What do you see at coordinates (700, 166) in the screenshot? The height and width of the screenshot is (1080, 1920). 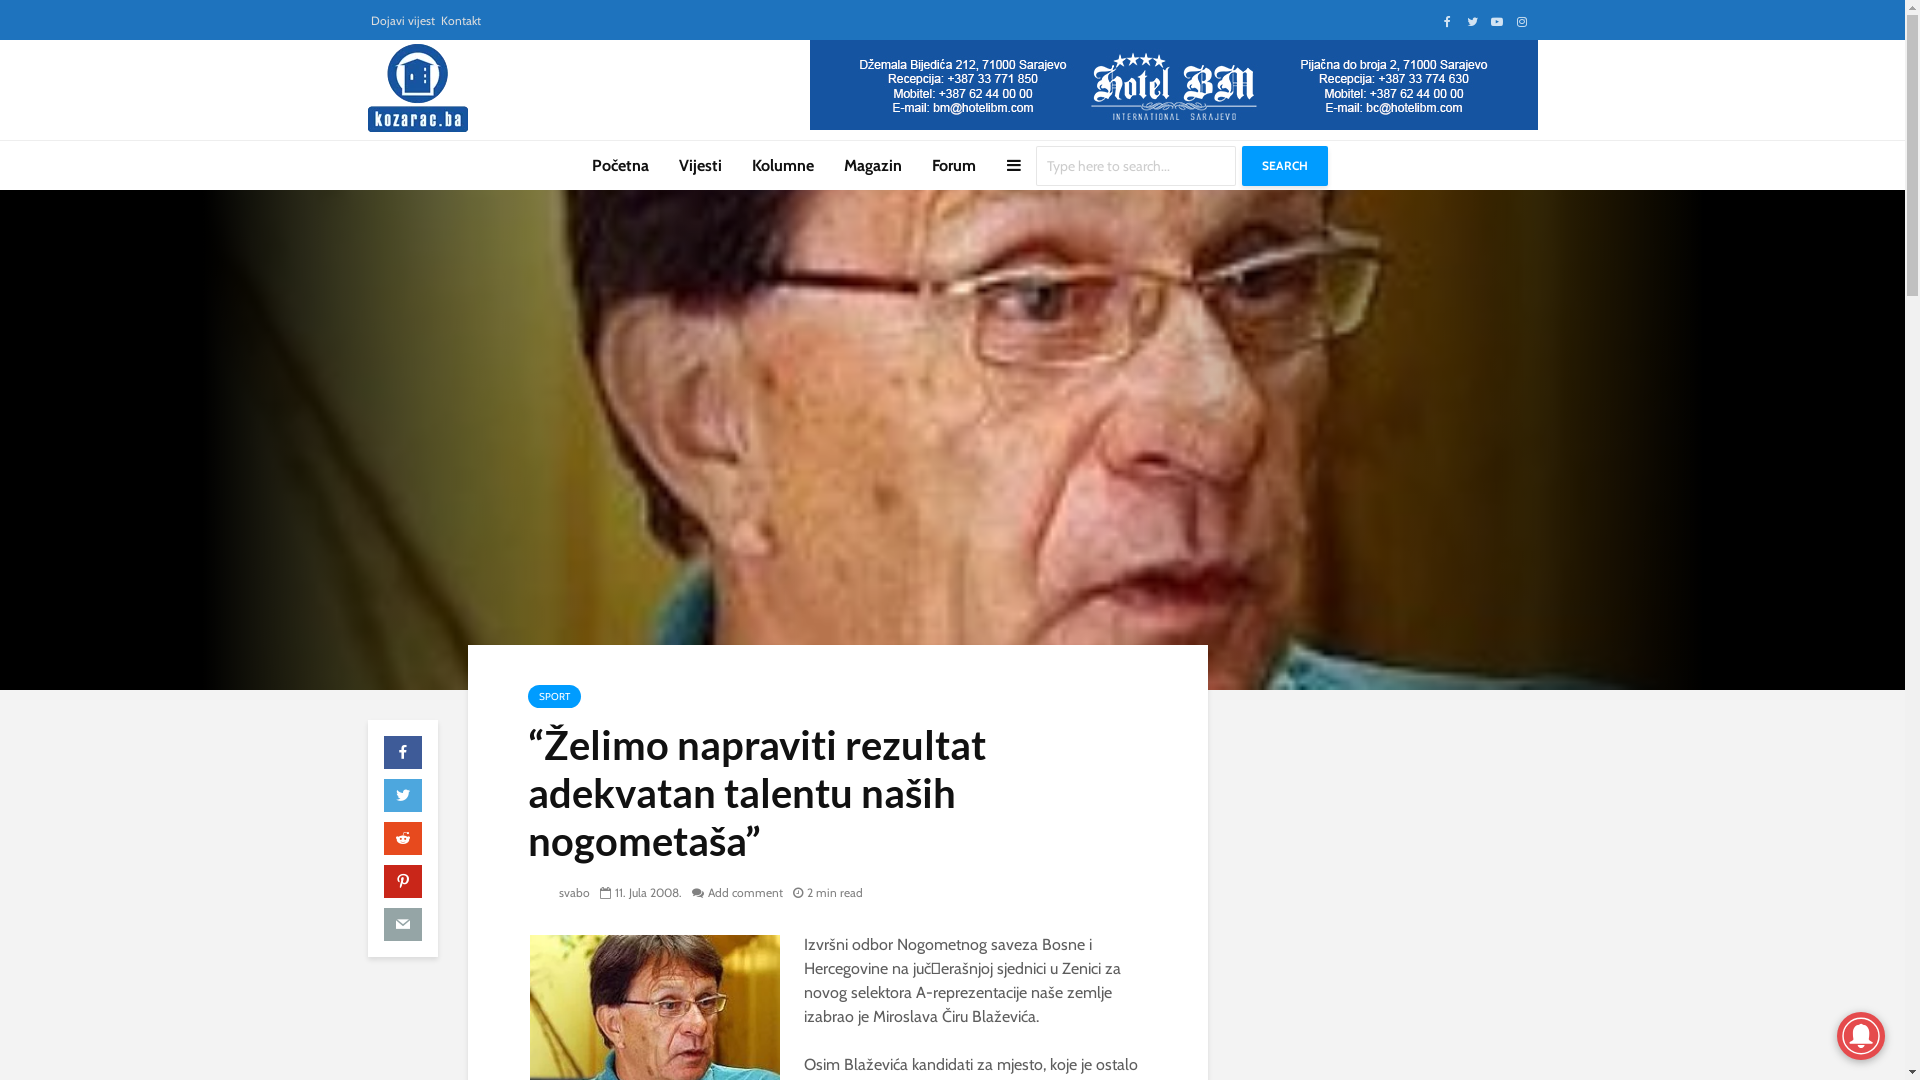 I see `Vijesti` at bounding box center [700, 166].